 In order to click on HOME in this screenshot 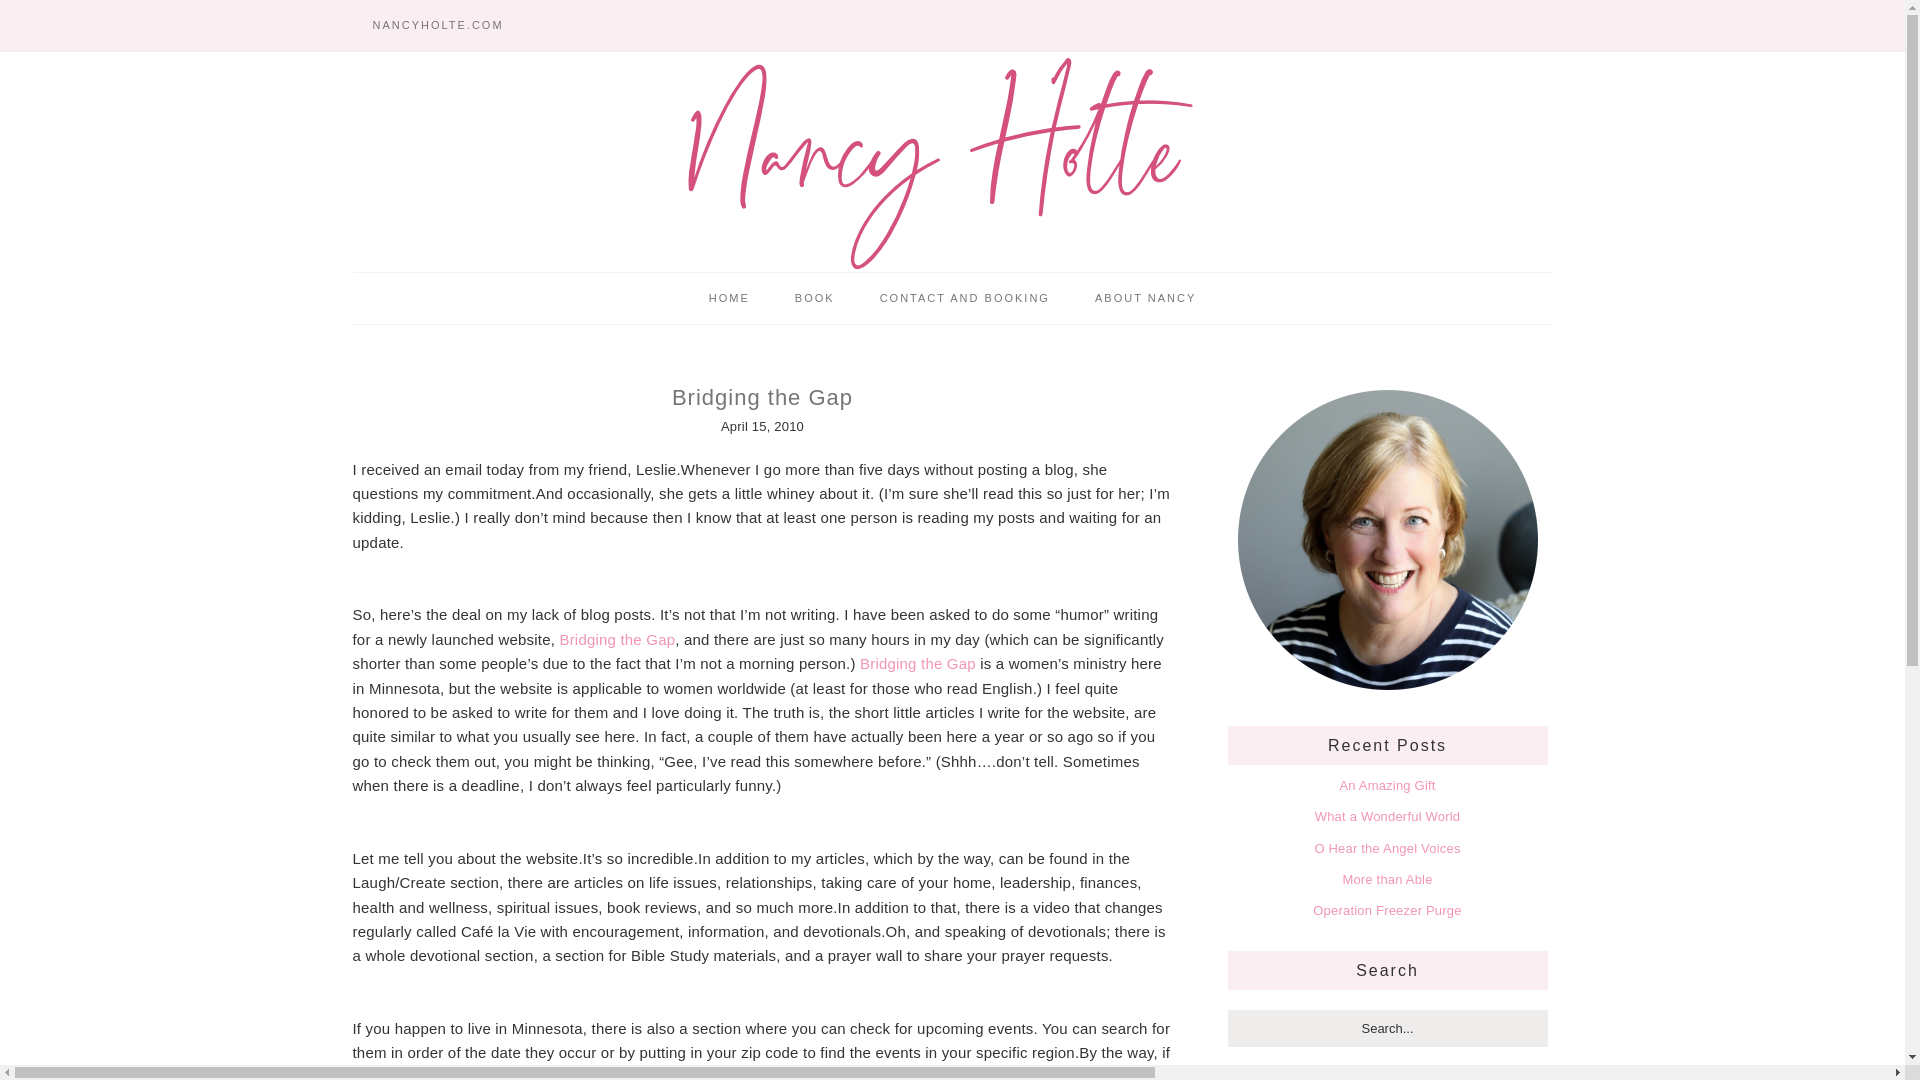, I will do `click(729, 298)`.